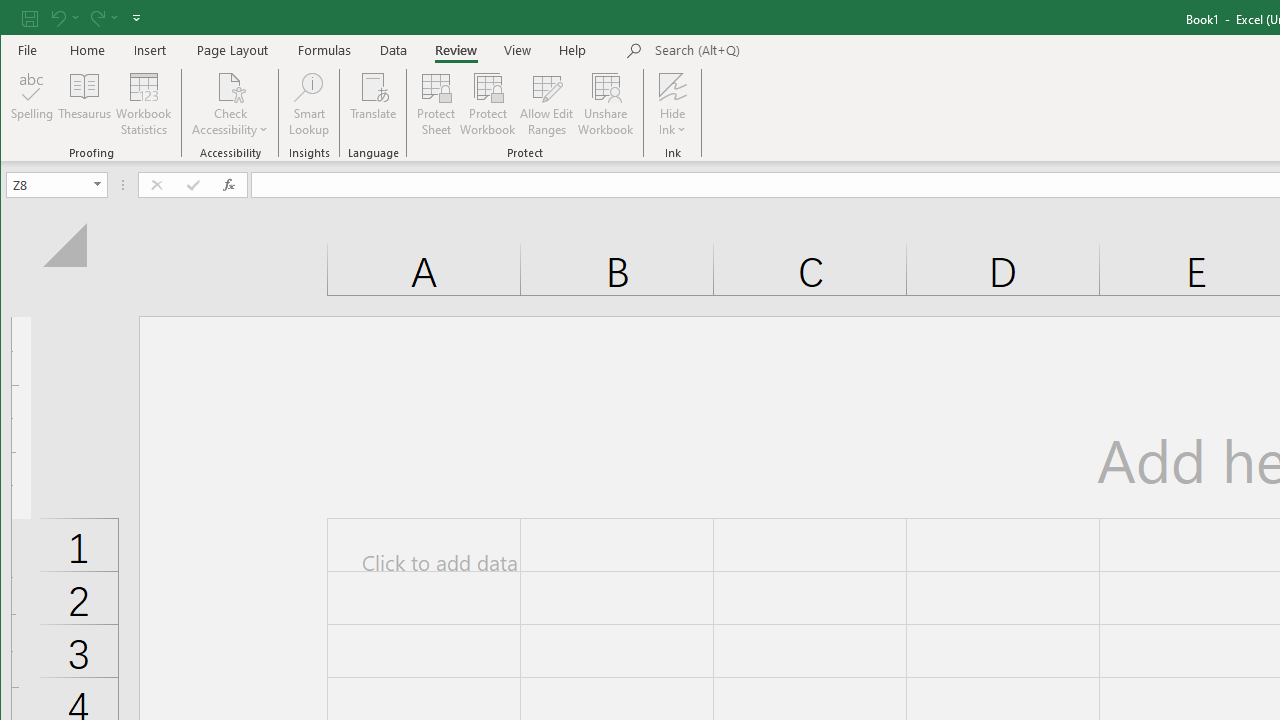  Describe the element at coordinates (394, 50) in the screenshot. I see `Data` at that location.